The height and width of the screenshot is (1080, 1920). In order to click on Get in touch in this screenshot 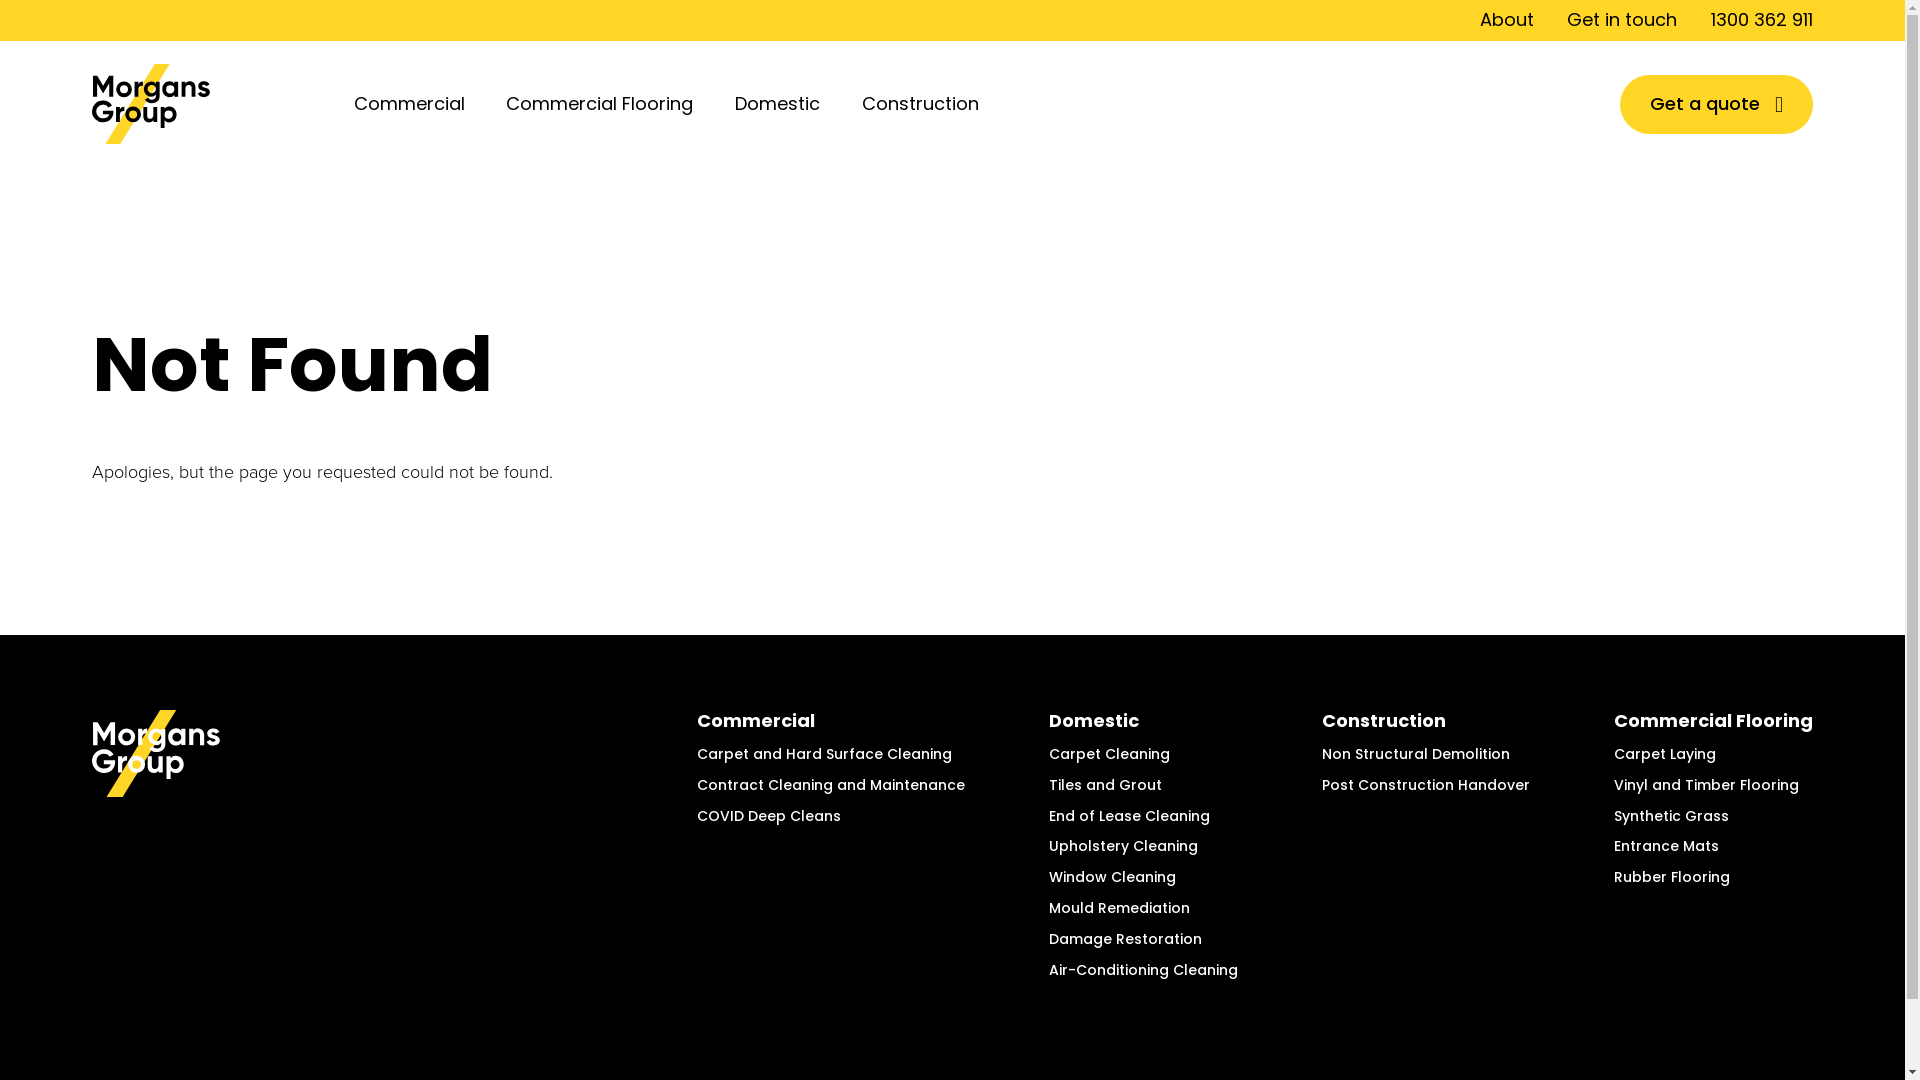, I will do `click(1622, 20)`.